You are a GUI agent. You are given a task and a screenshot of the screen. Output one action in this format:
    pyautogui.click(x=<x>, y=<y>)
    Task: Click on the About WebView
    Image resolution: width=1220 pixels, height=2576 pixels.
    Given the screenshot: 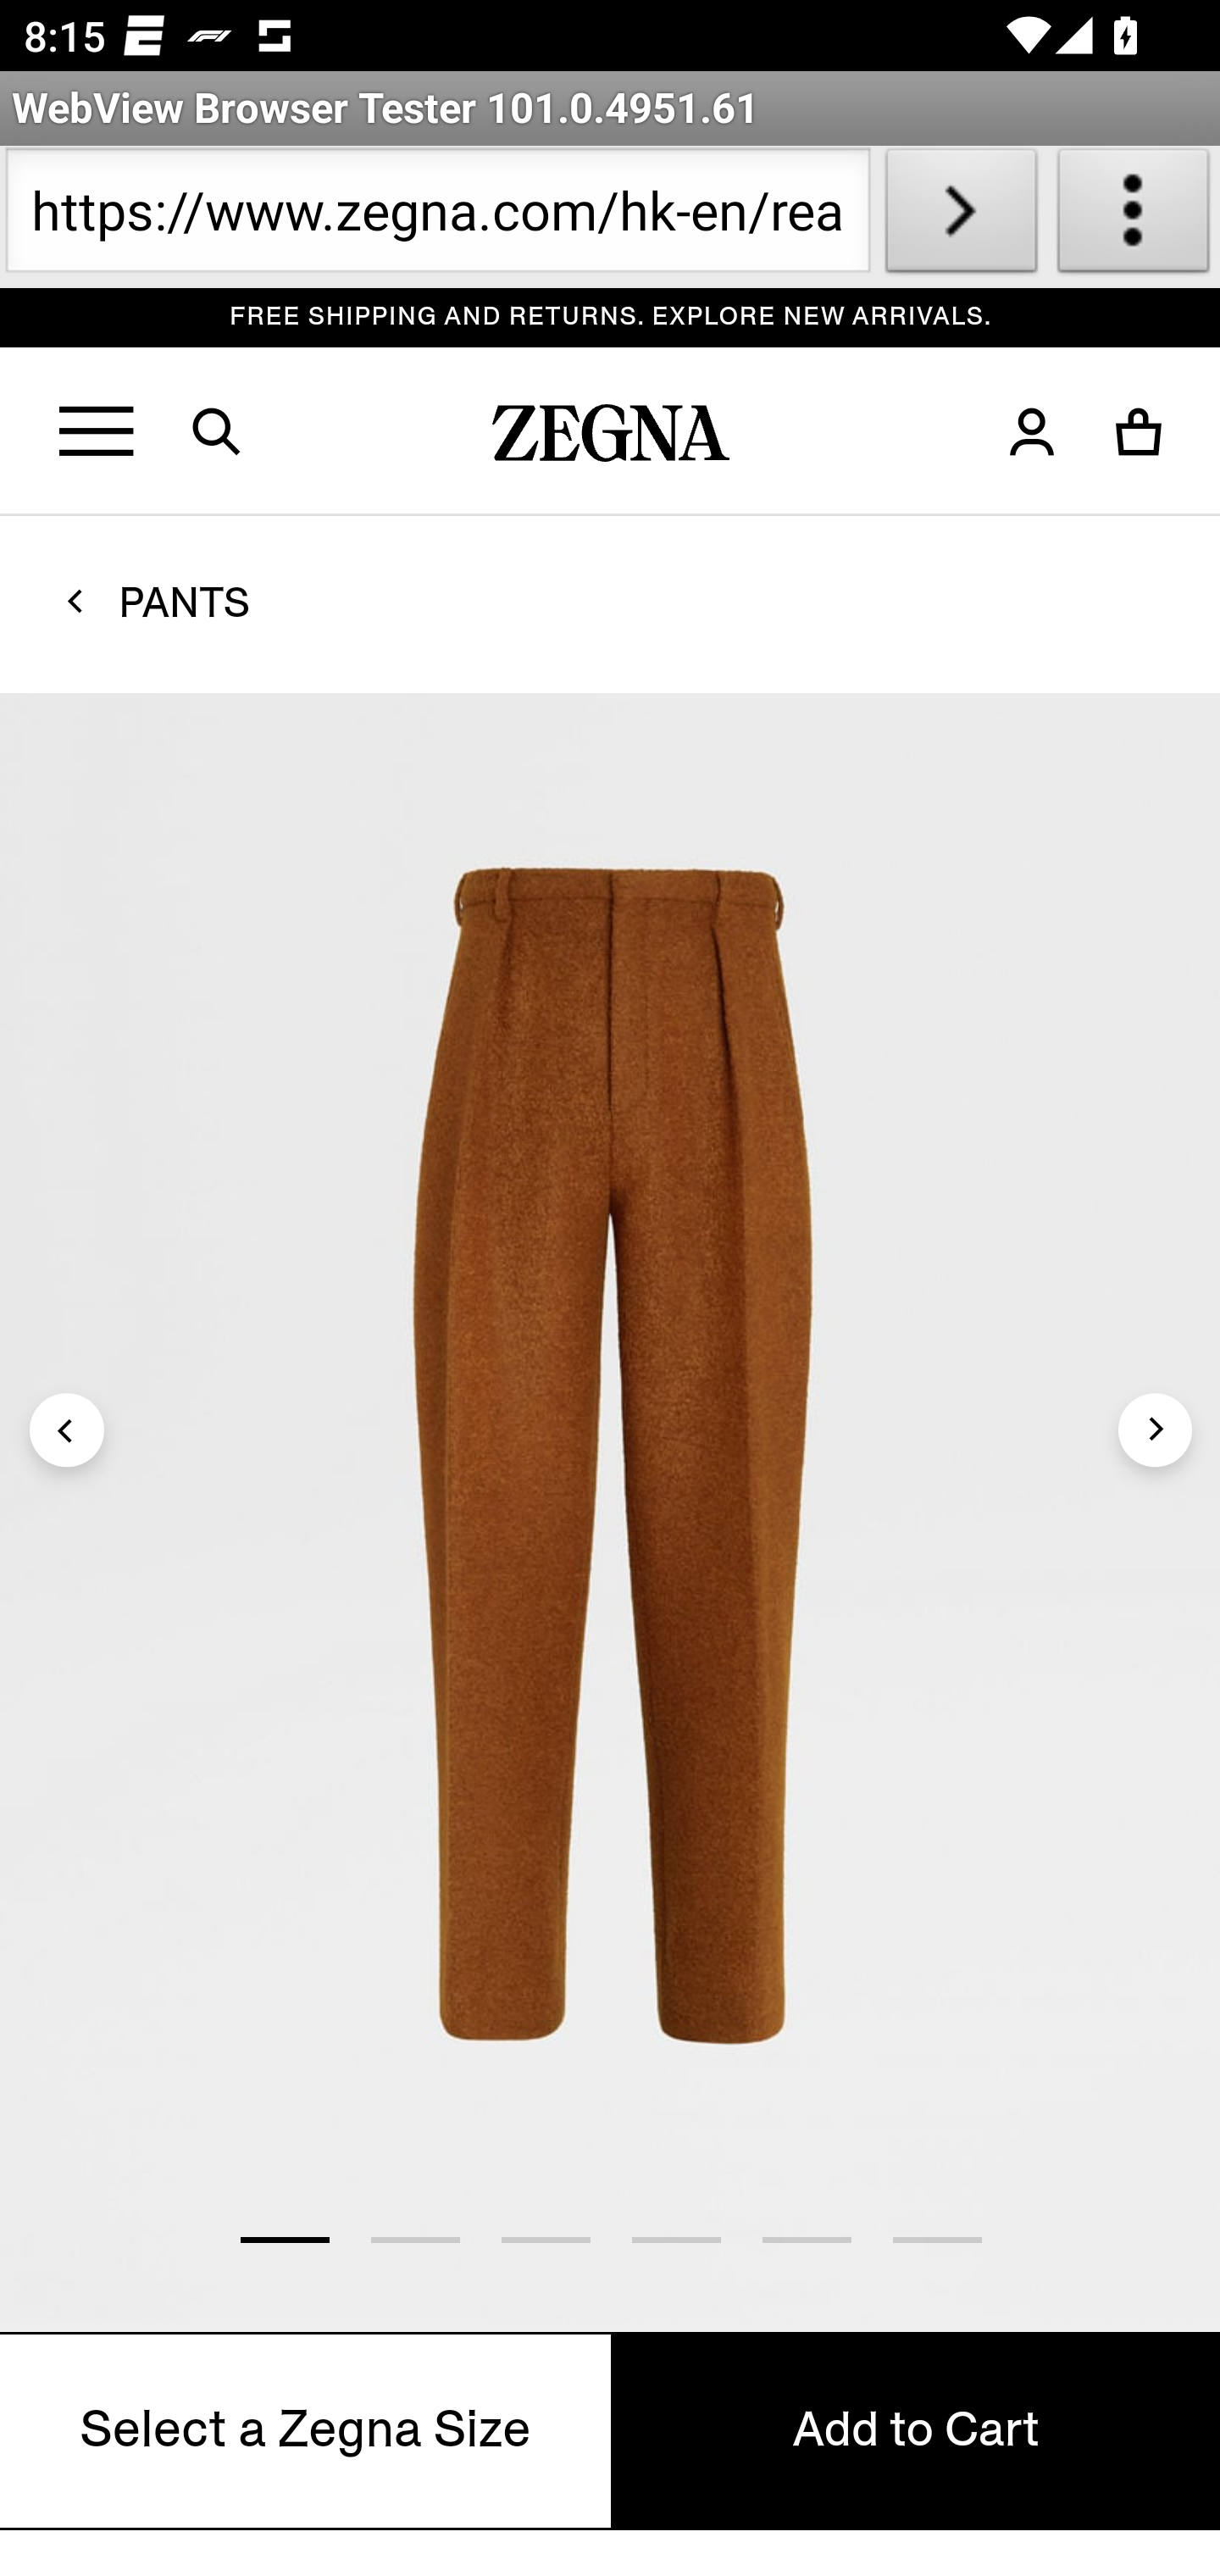 What is the action you would take?
    pyautogui.click(x=1134, y=217)
    